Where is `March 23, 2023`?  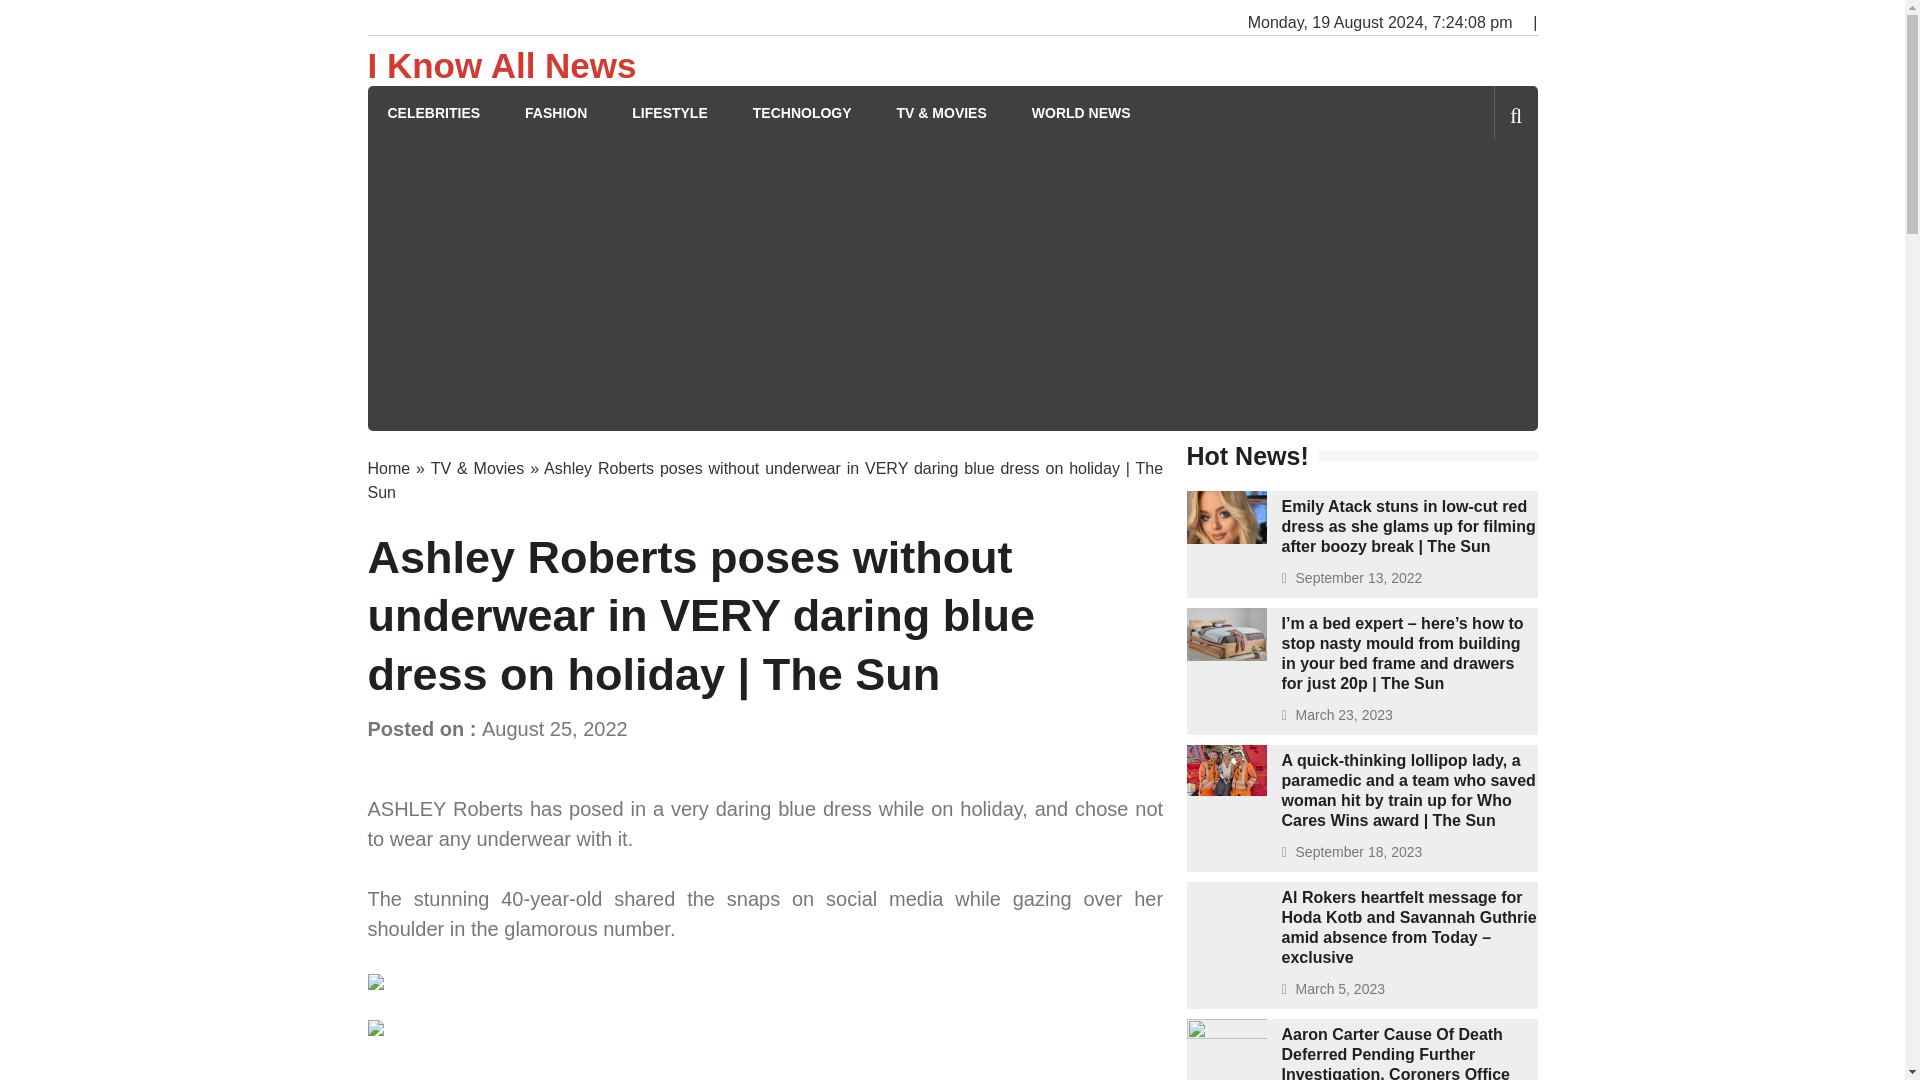
March 23, 2023 is located at coordinates (1344, 714).